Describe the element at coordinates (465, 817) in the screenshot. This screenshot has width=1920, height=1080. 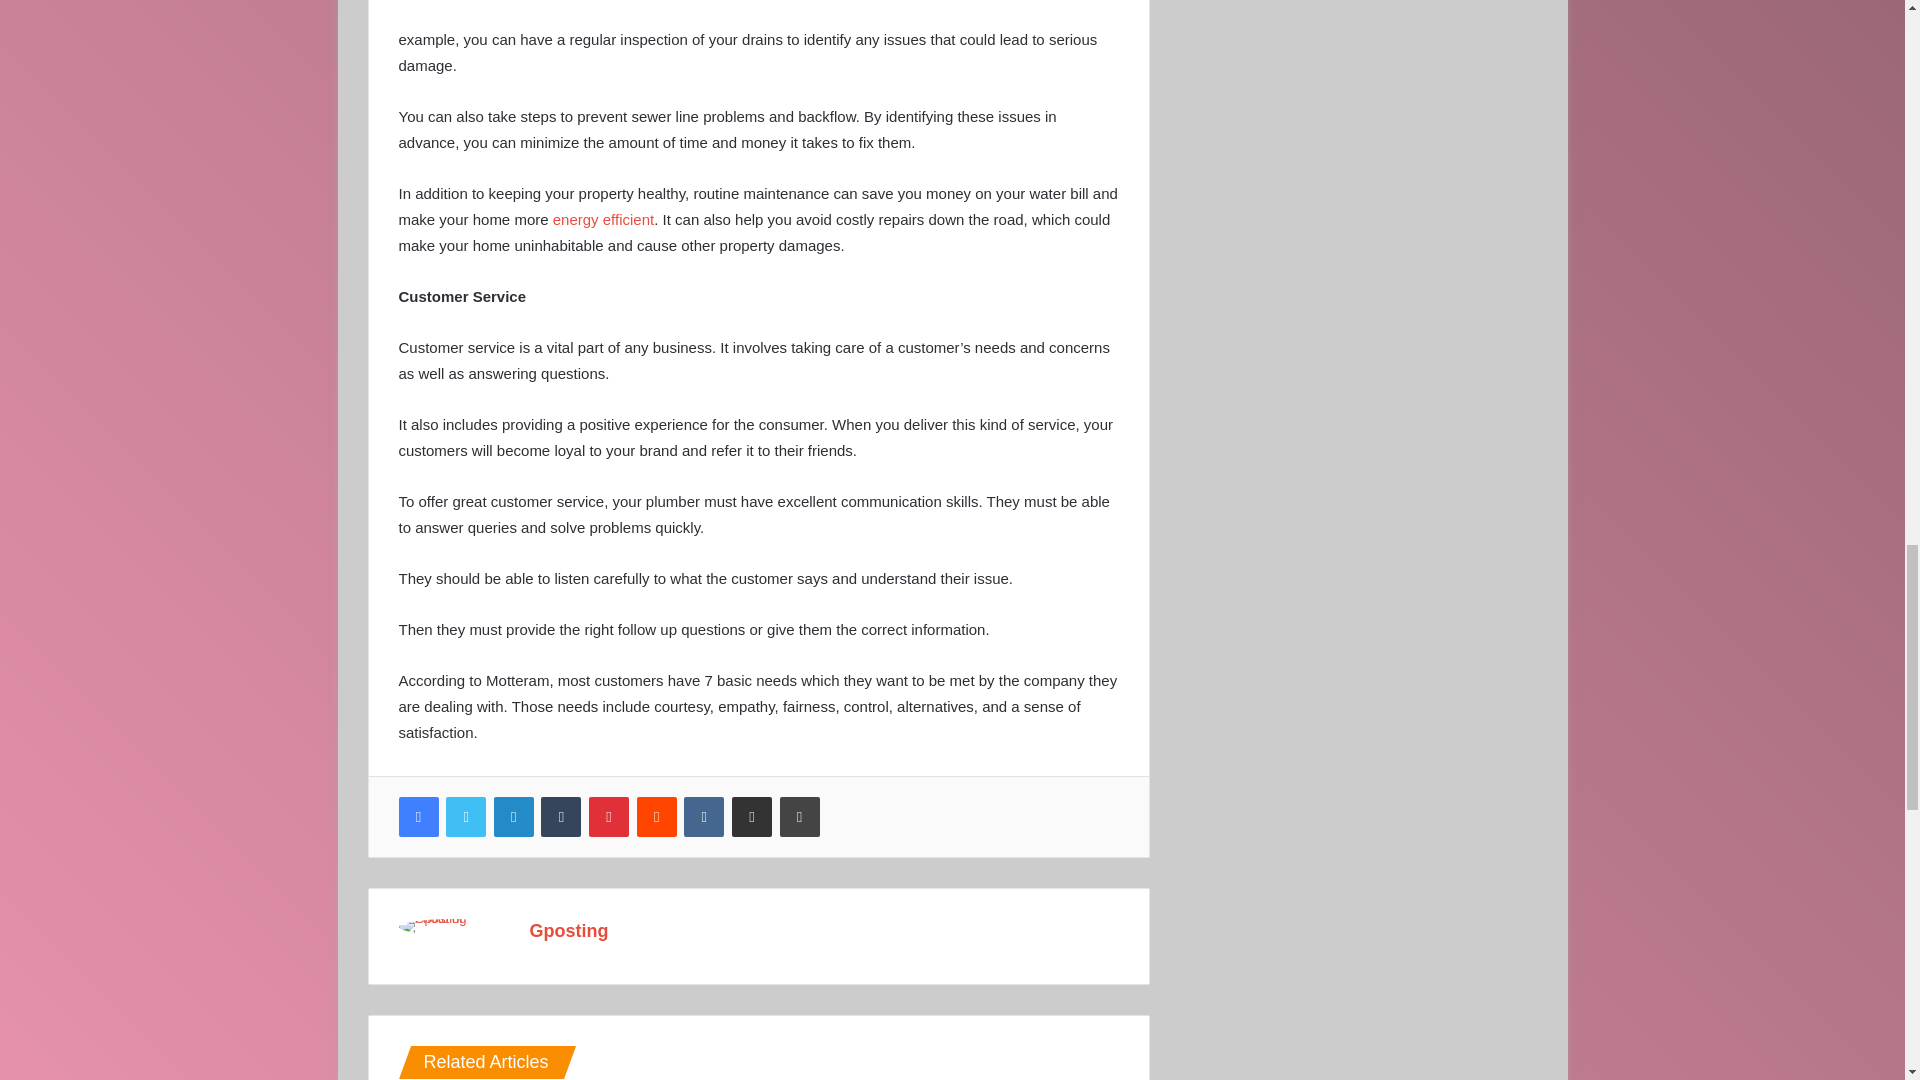
I see `Twitter` at that location.